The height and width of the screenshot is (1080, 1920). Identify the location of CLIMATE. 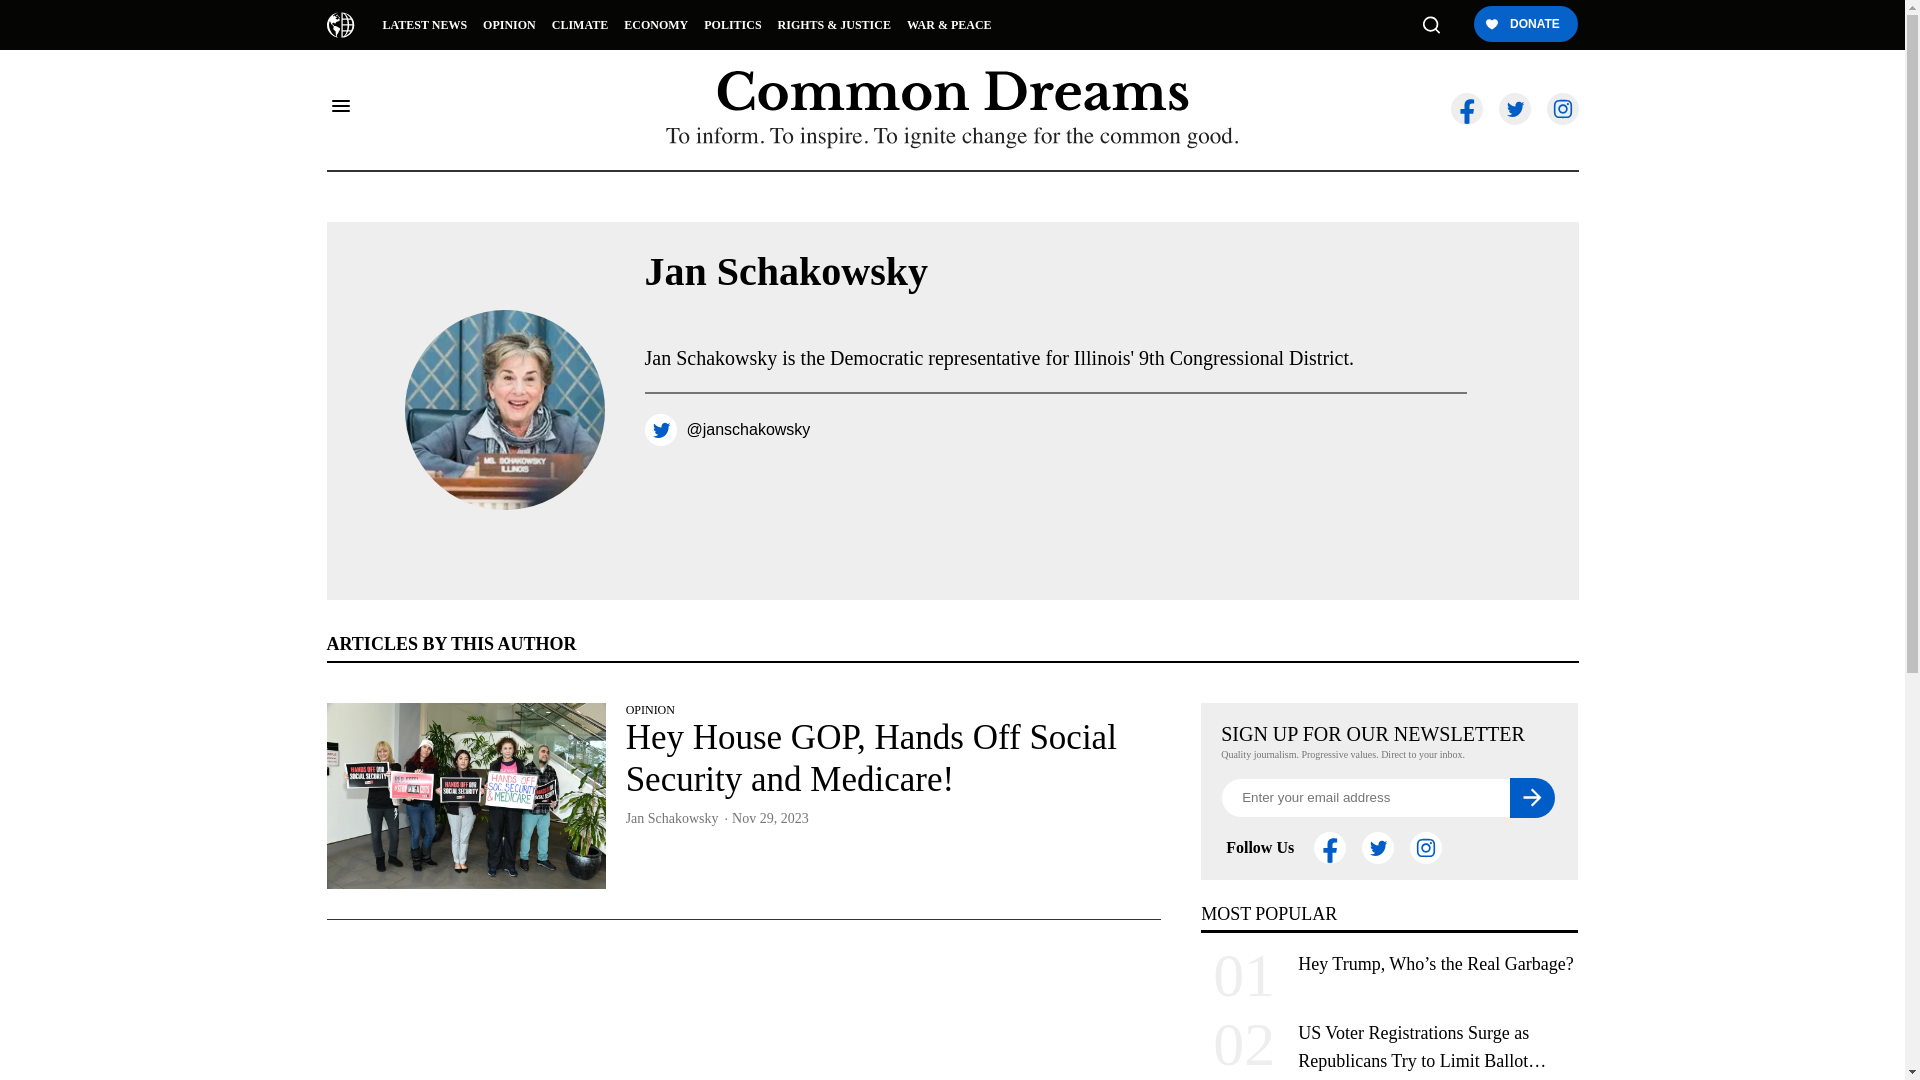
(580, 24).